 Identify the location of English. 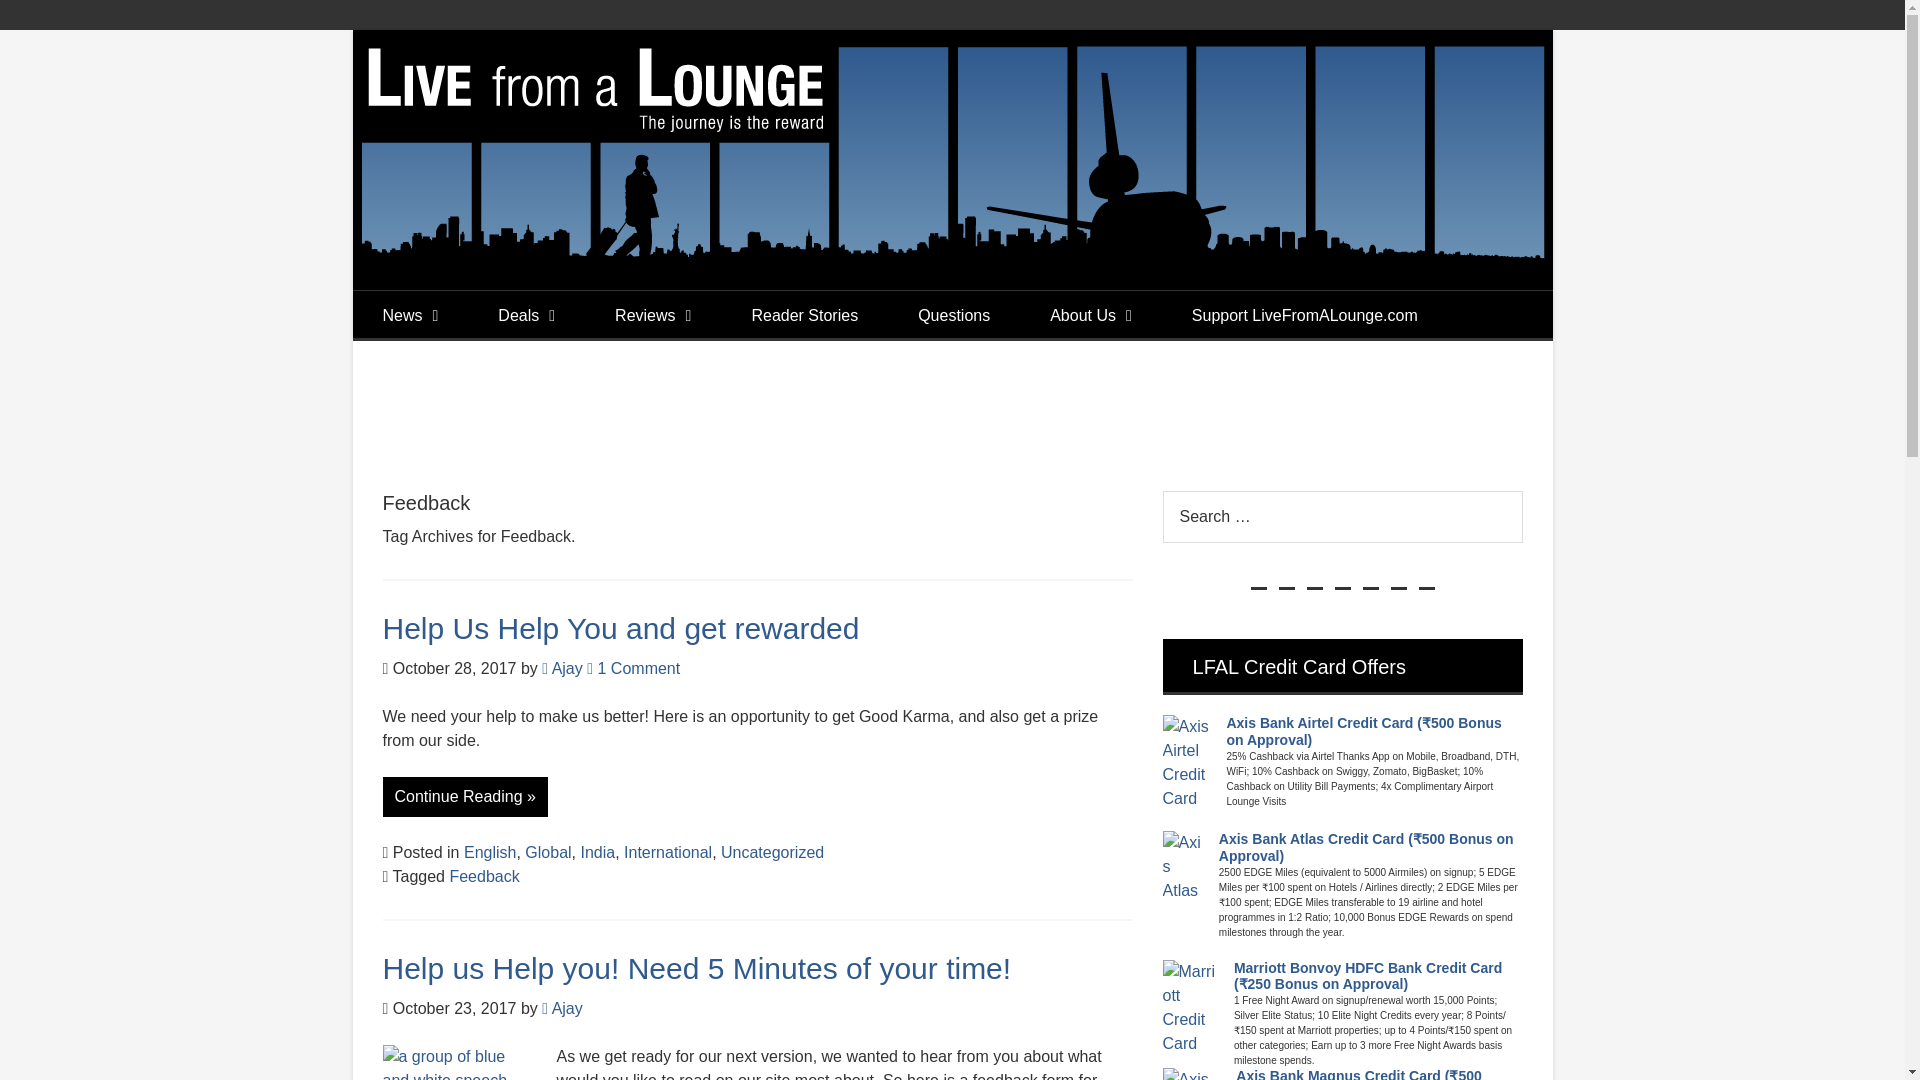
(490, 852).